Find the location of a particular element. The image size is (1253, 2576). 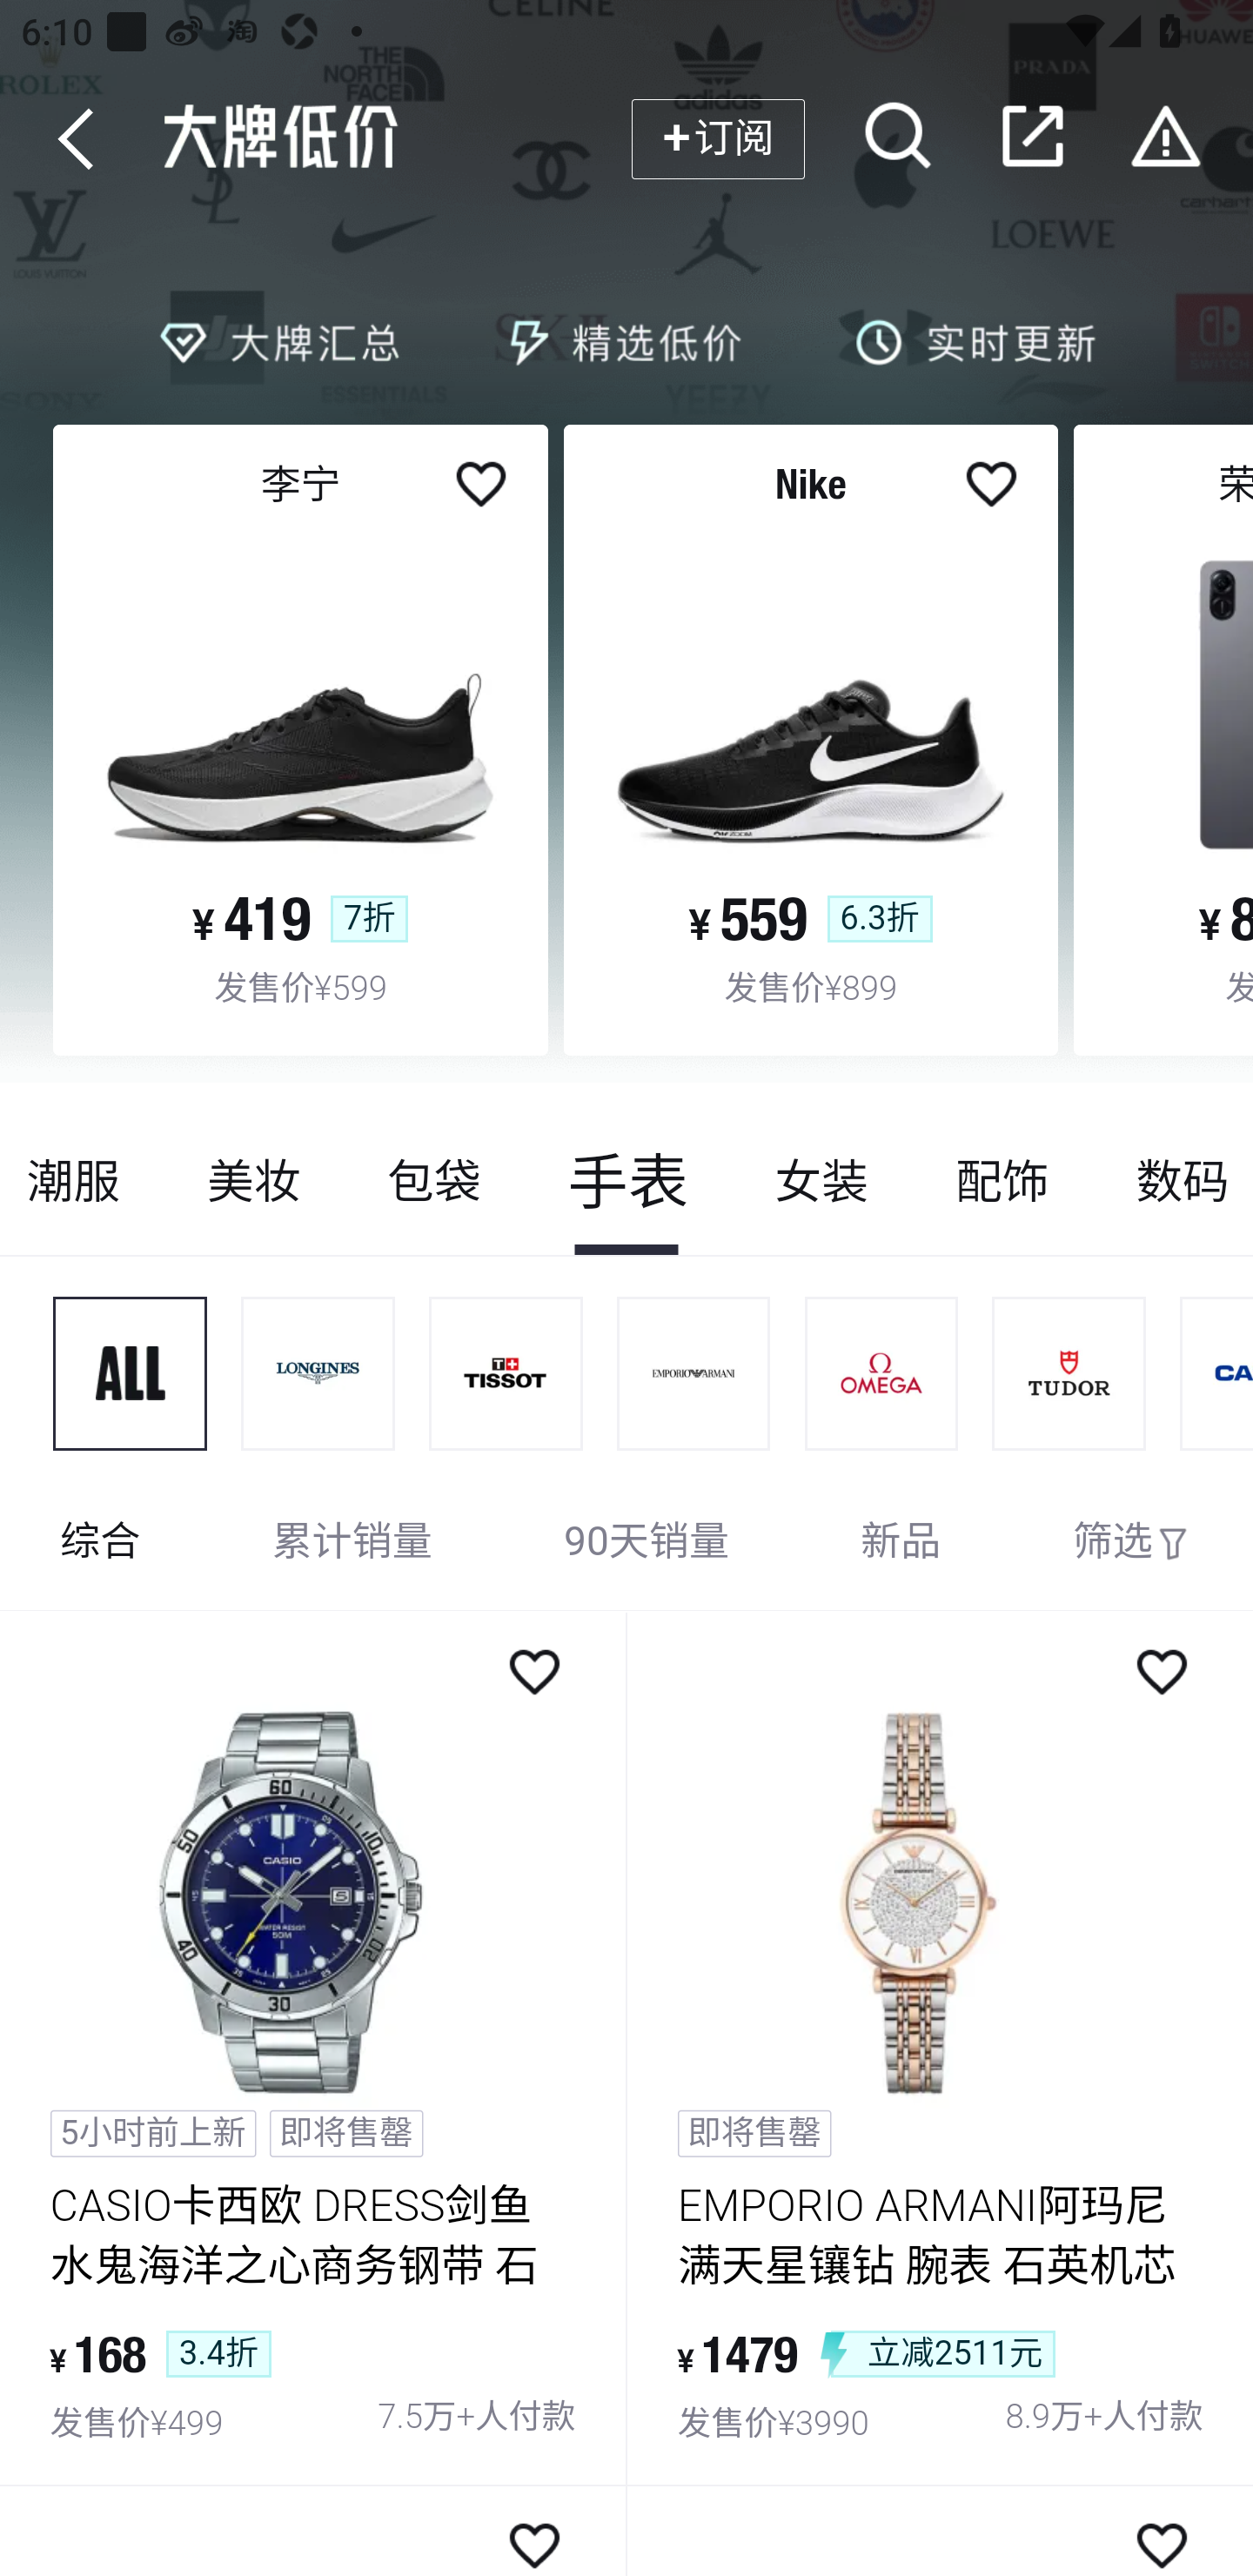

新品 is located at coordinates (900, 1544).